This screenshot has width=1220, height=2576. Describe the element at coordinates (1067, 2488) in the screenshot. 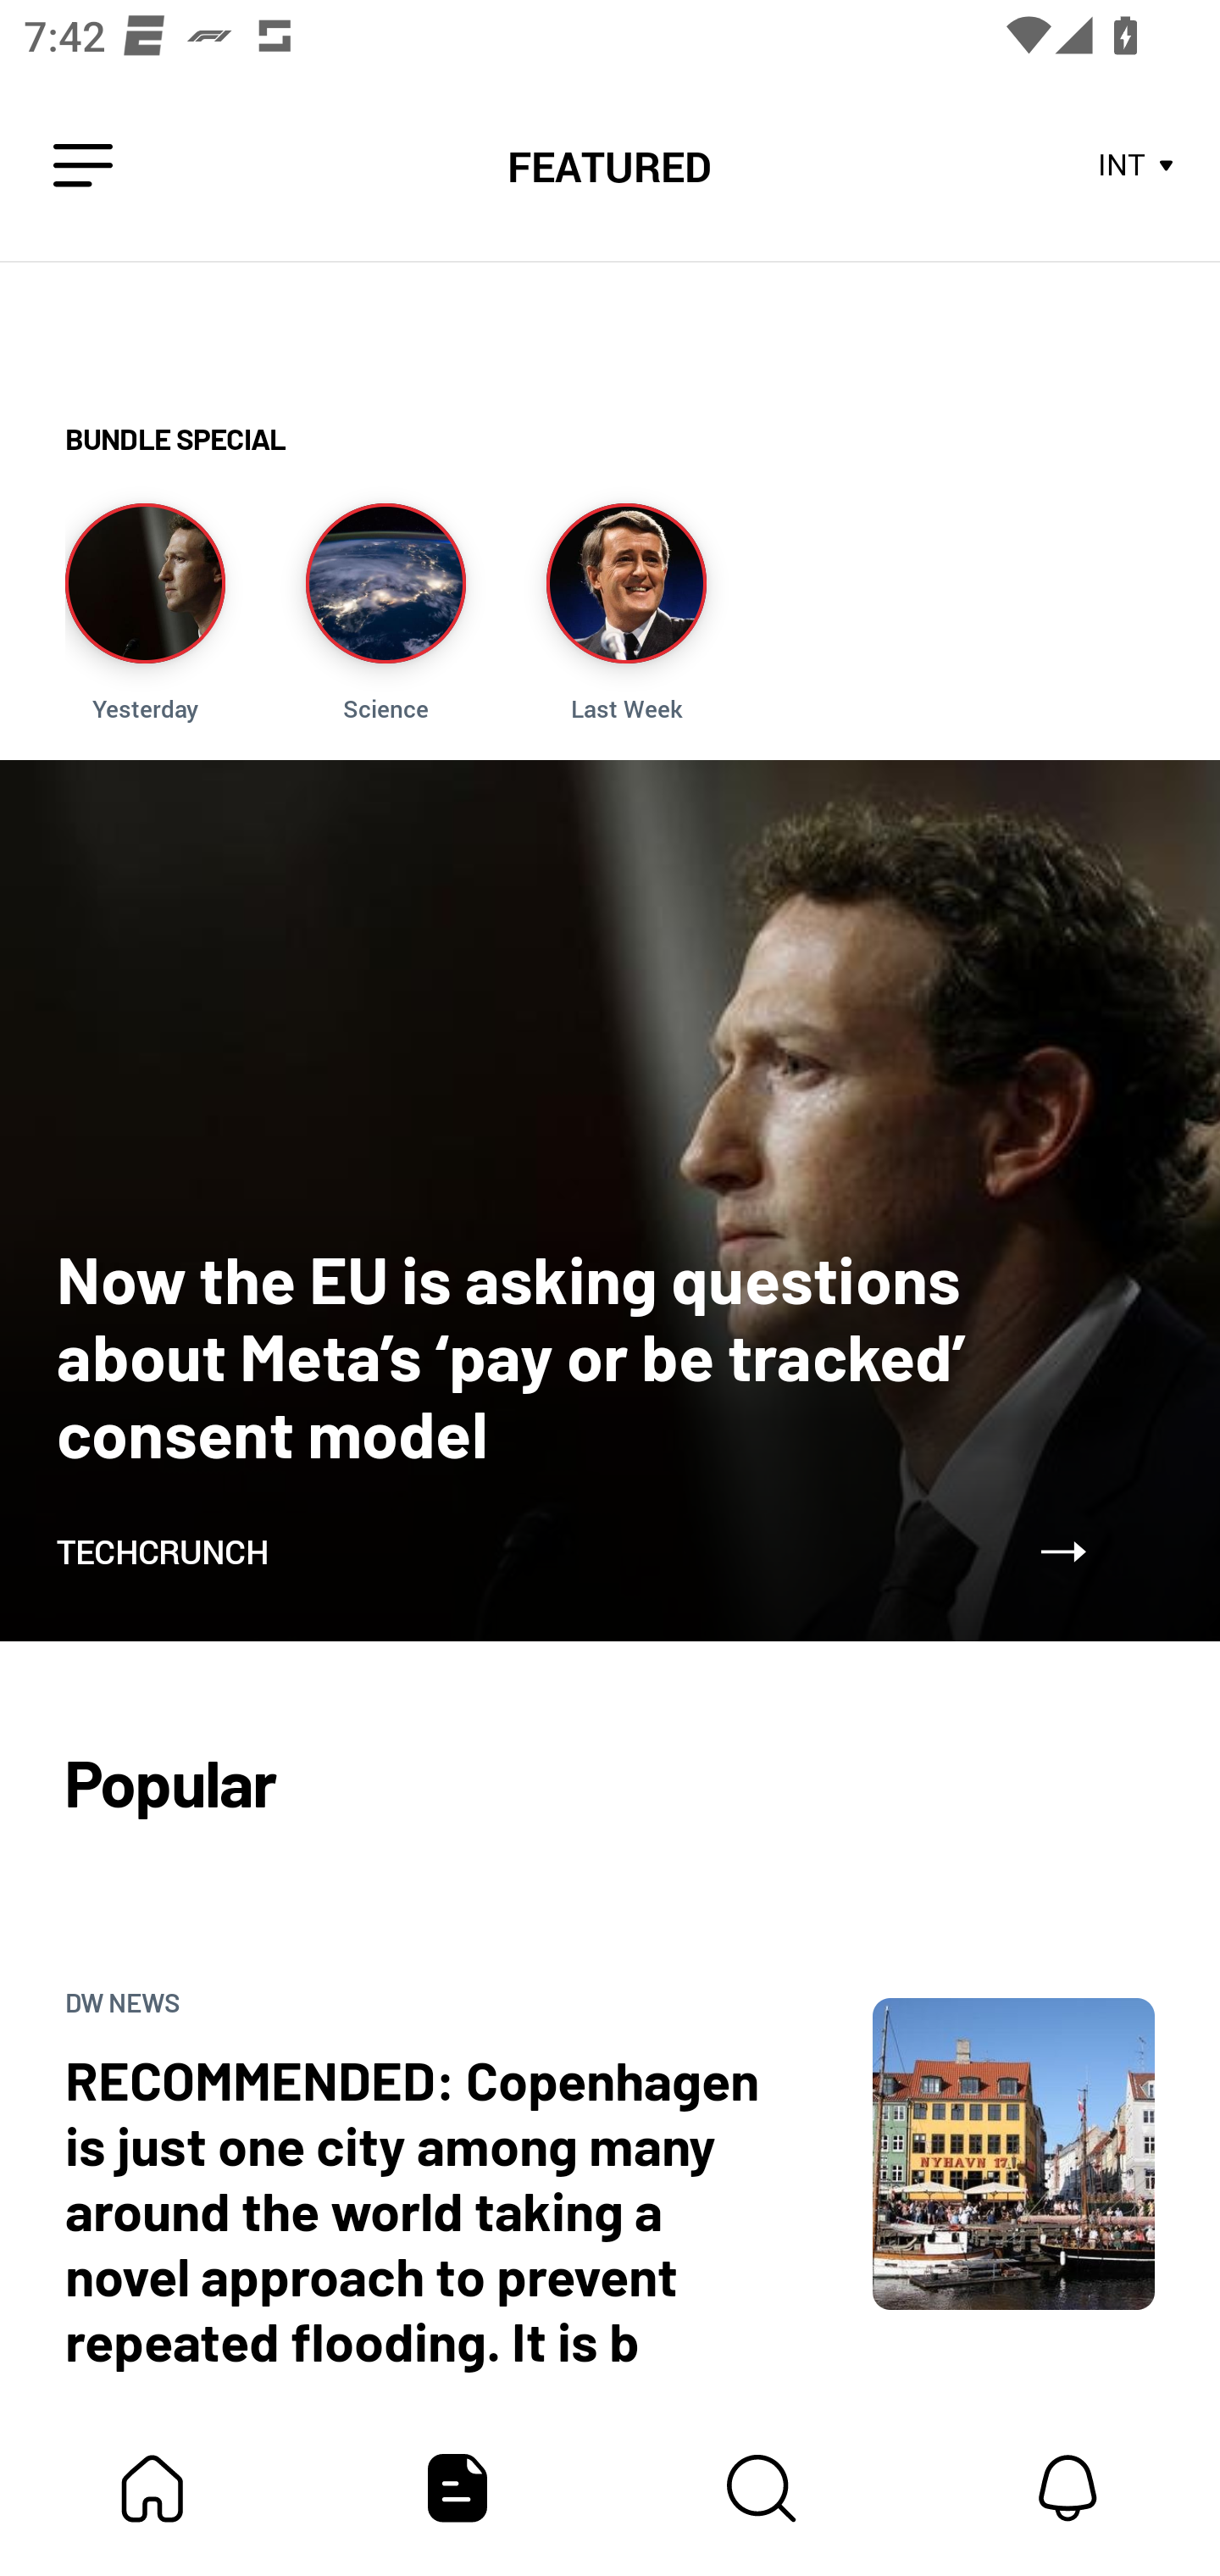

I see `Notifications` at that location.